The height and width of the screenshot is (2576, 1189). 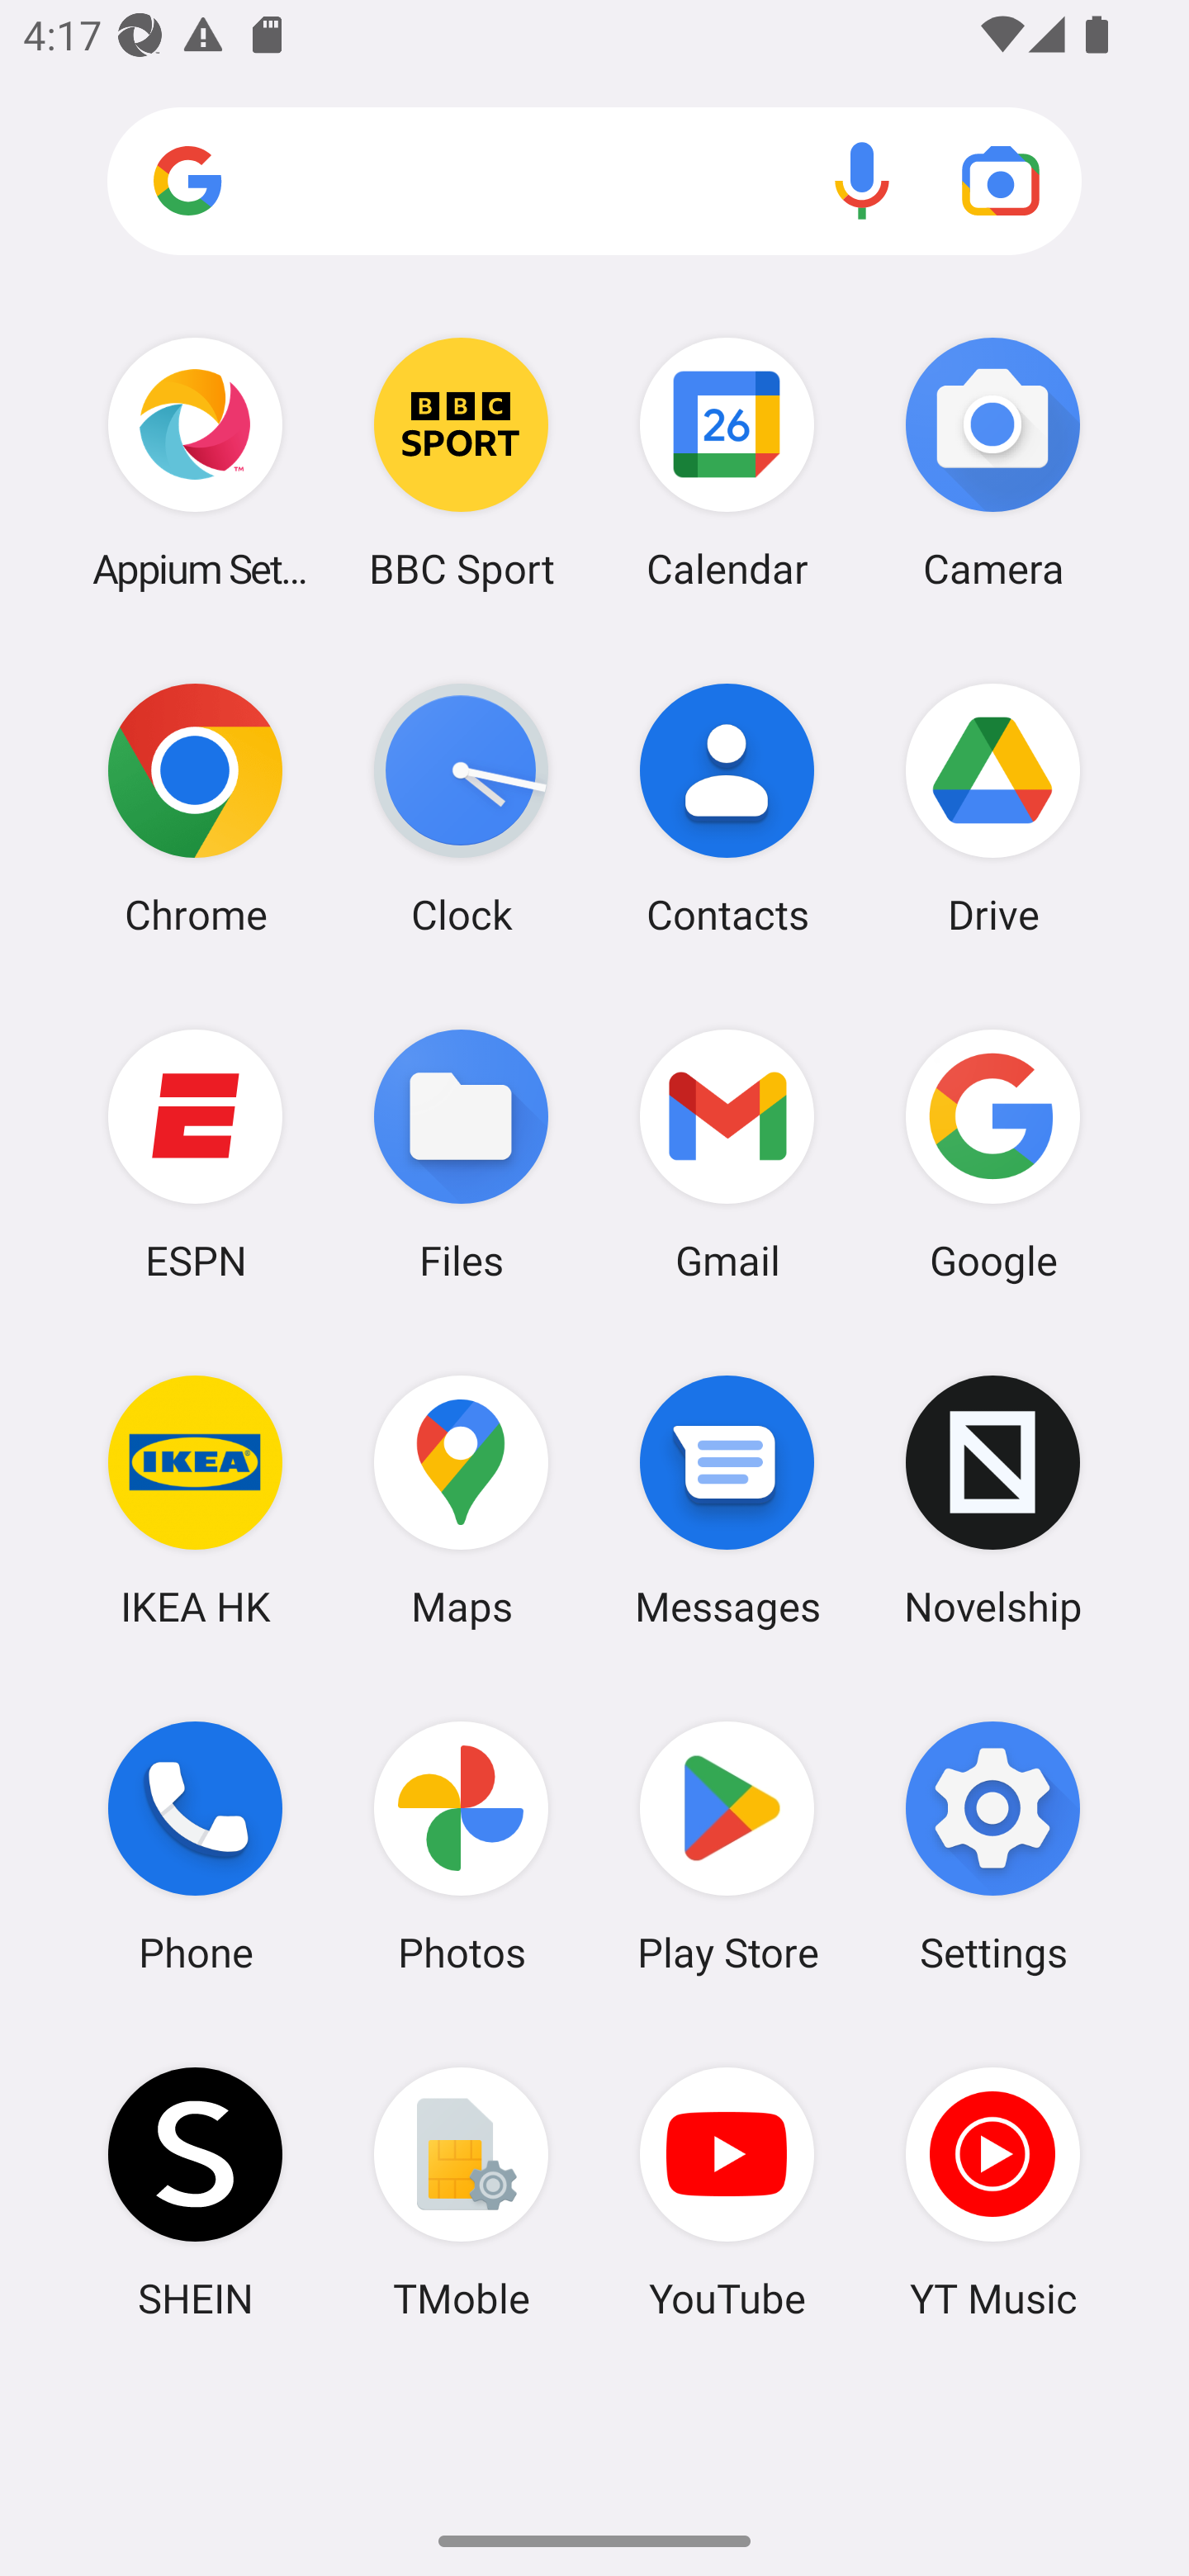 What do you see at coordinates (461, 462) in the screenshot?
I see `BBC Sport` at bounding box center [461, 462].